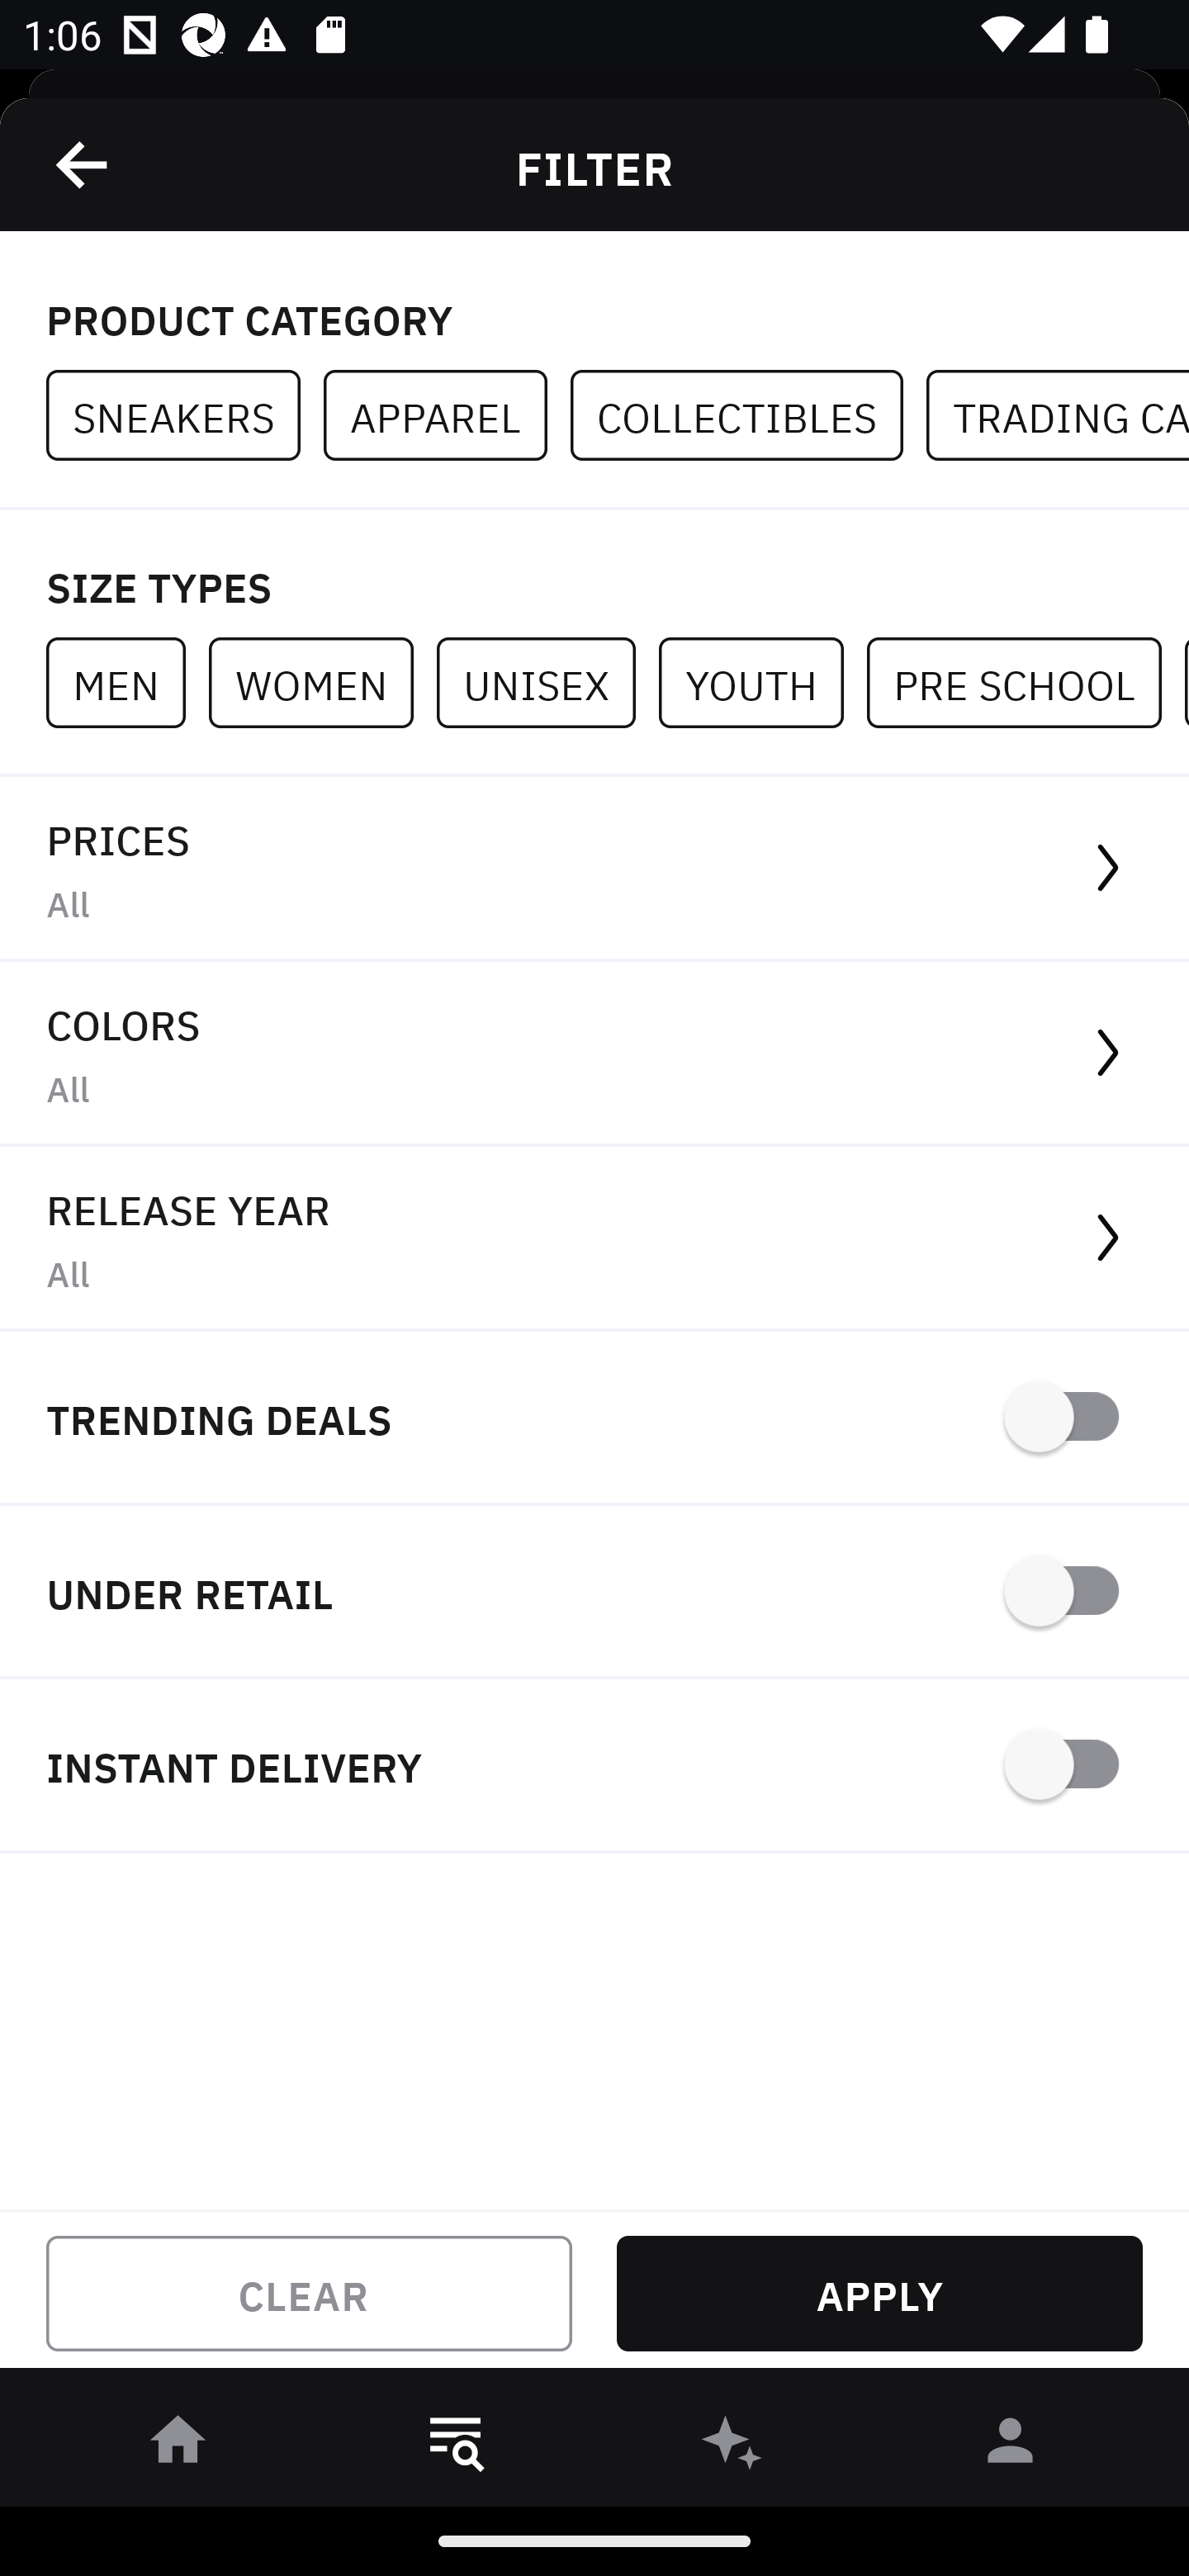  Describe the element at coordinates (178, 2446) in the screenshot. I see `󰋜` at that location.